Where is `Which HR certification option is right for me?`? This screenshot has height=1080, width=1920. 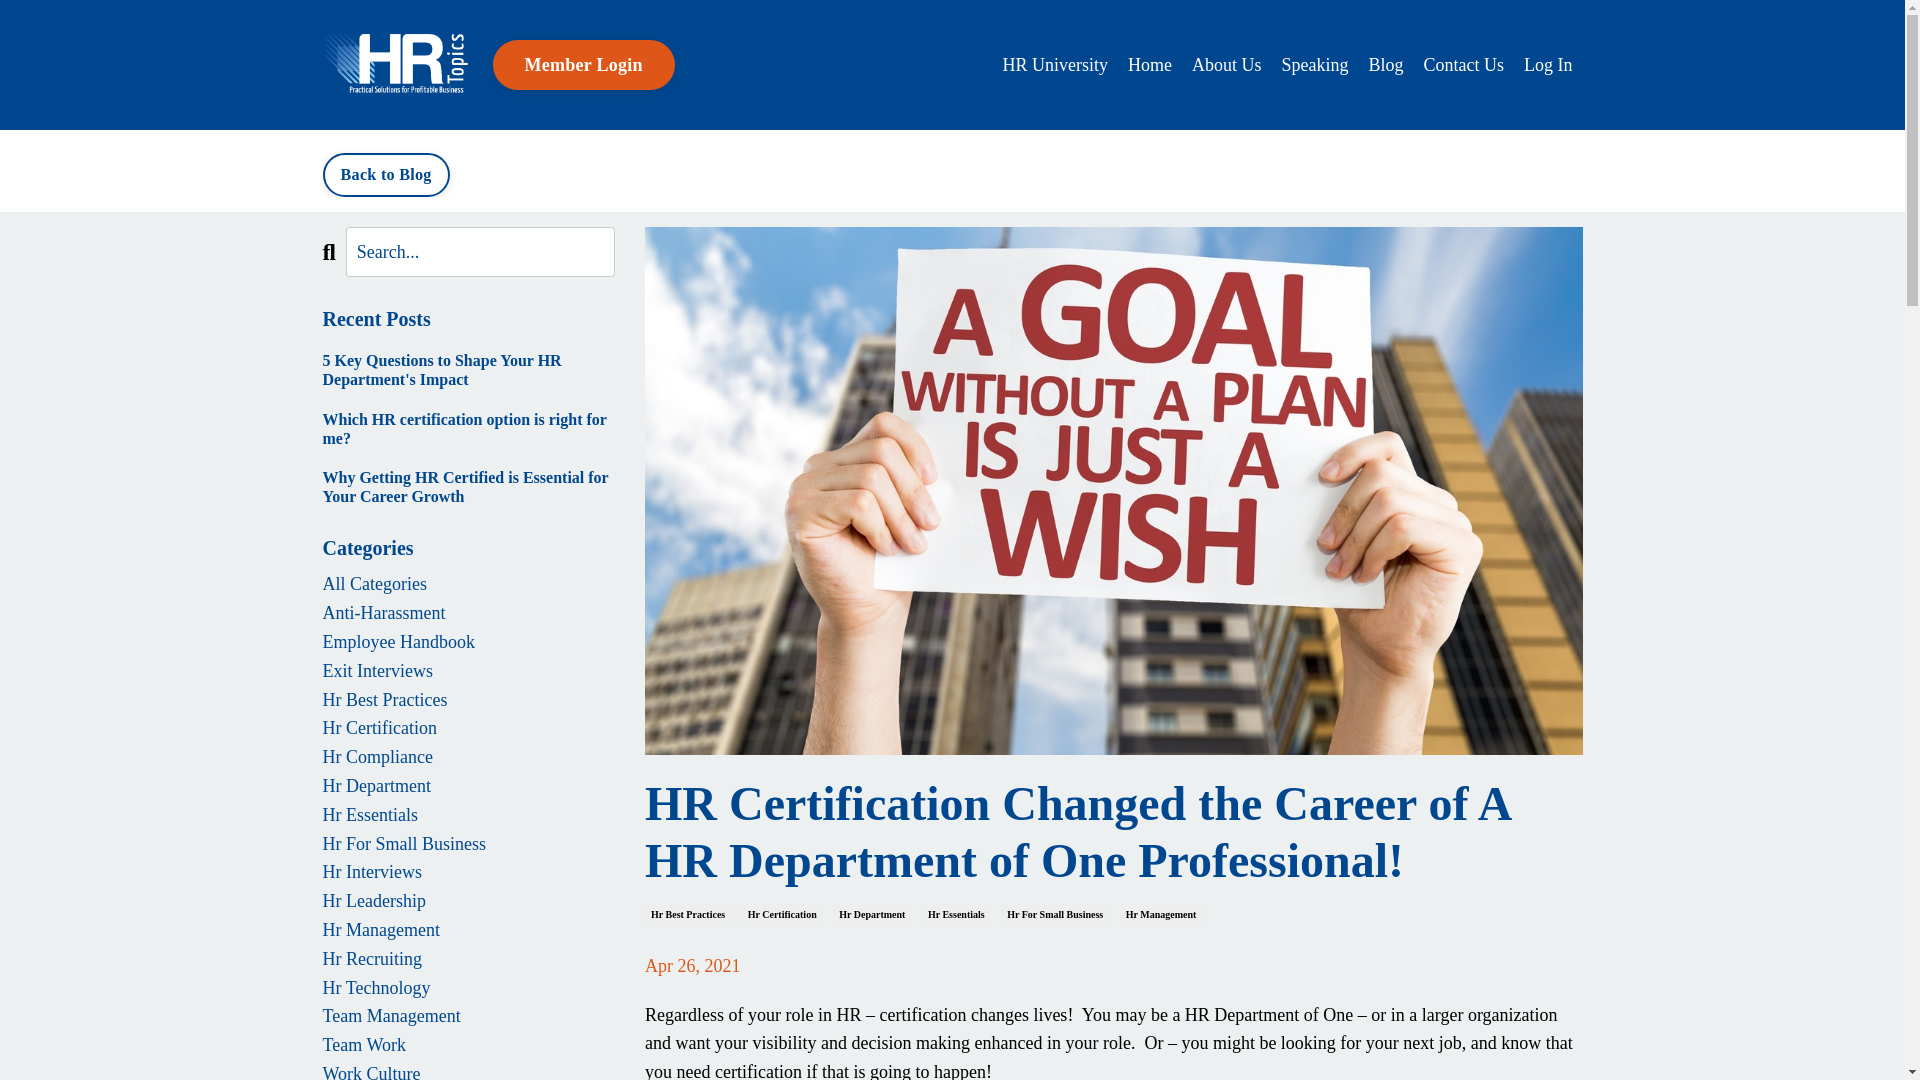 Which HR certification option is right for me? is located at coordinates (468, 429).